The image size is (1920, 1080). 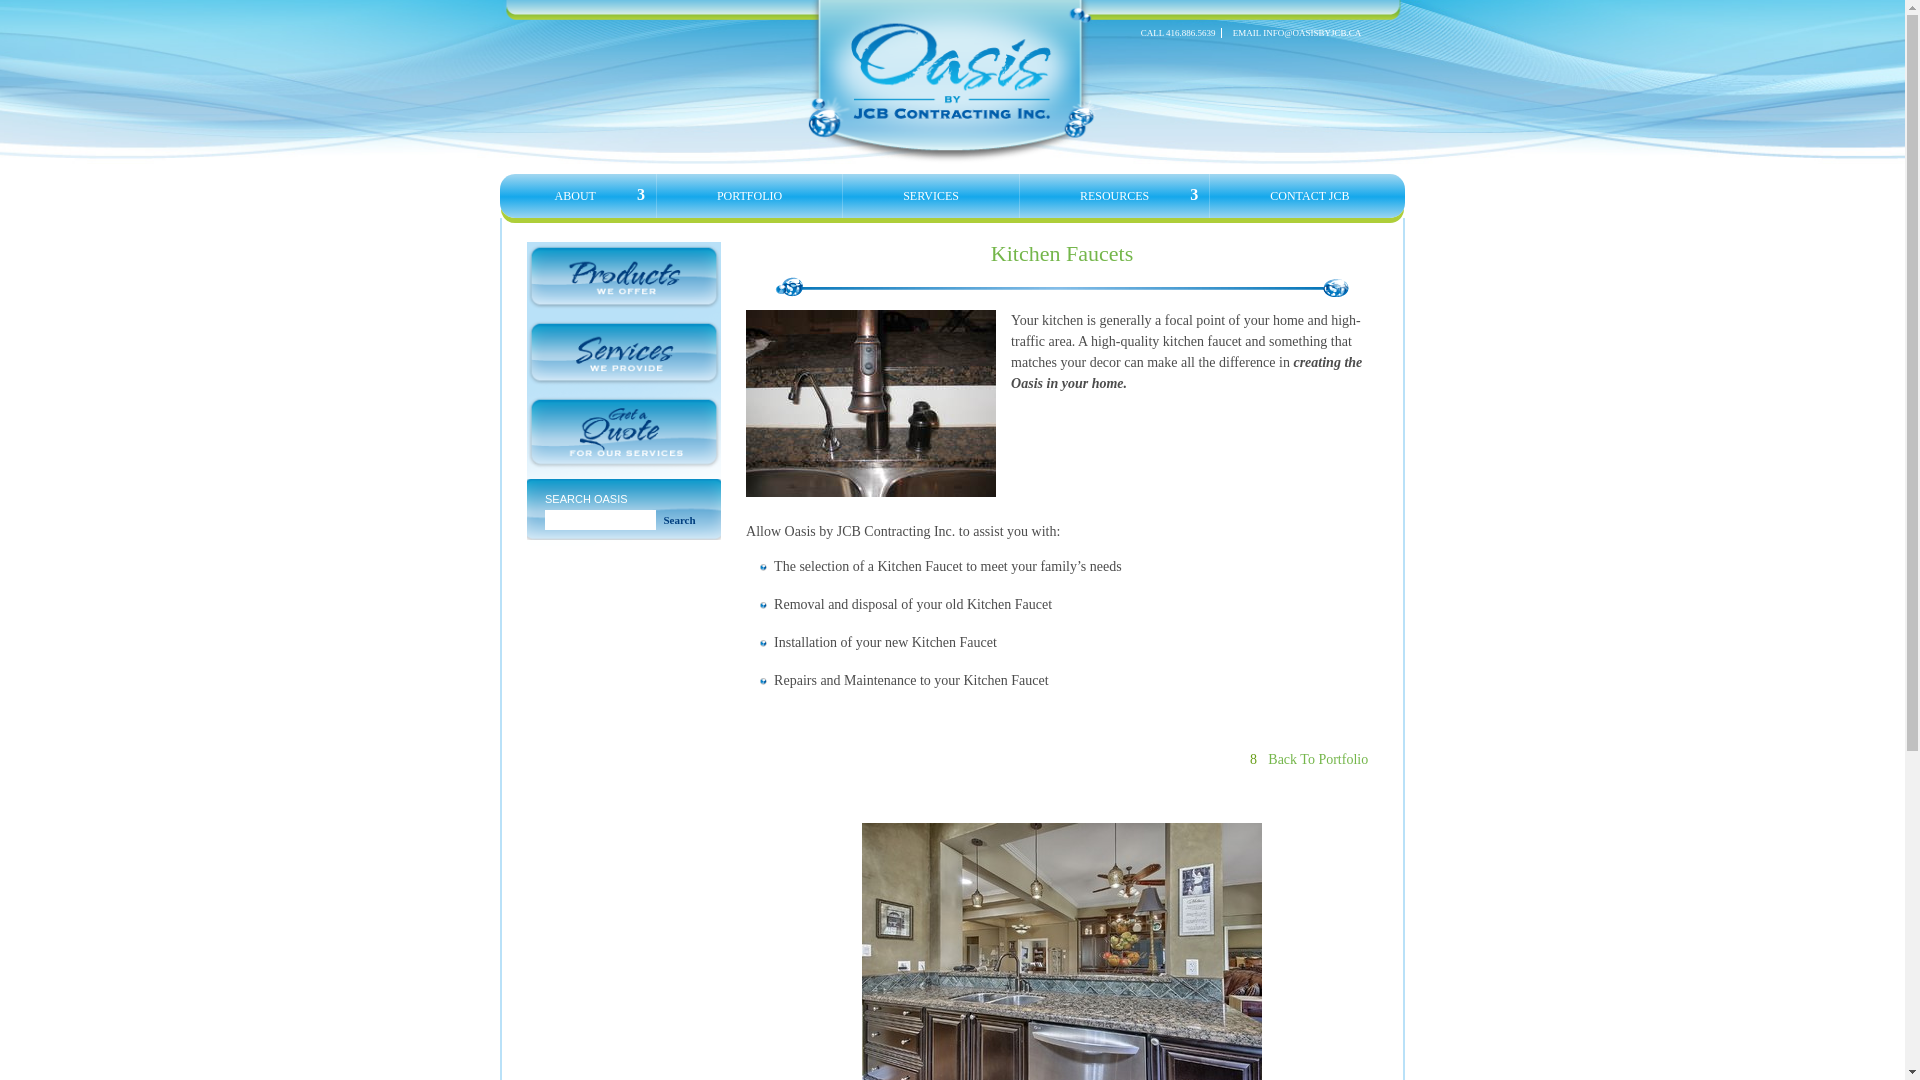 I want to click on CONTACT JCB, so click(x=1309, y=196).